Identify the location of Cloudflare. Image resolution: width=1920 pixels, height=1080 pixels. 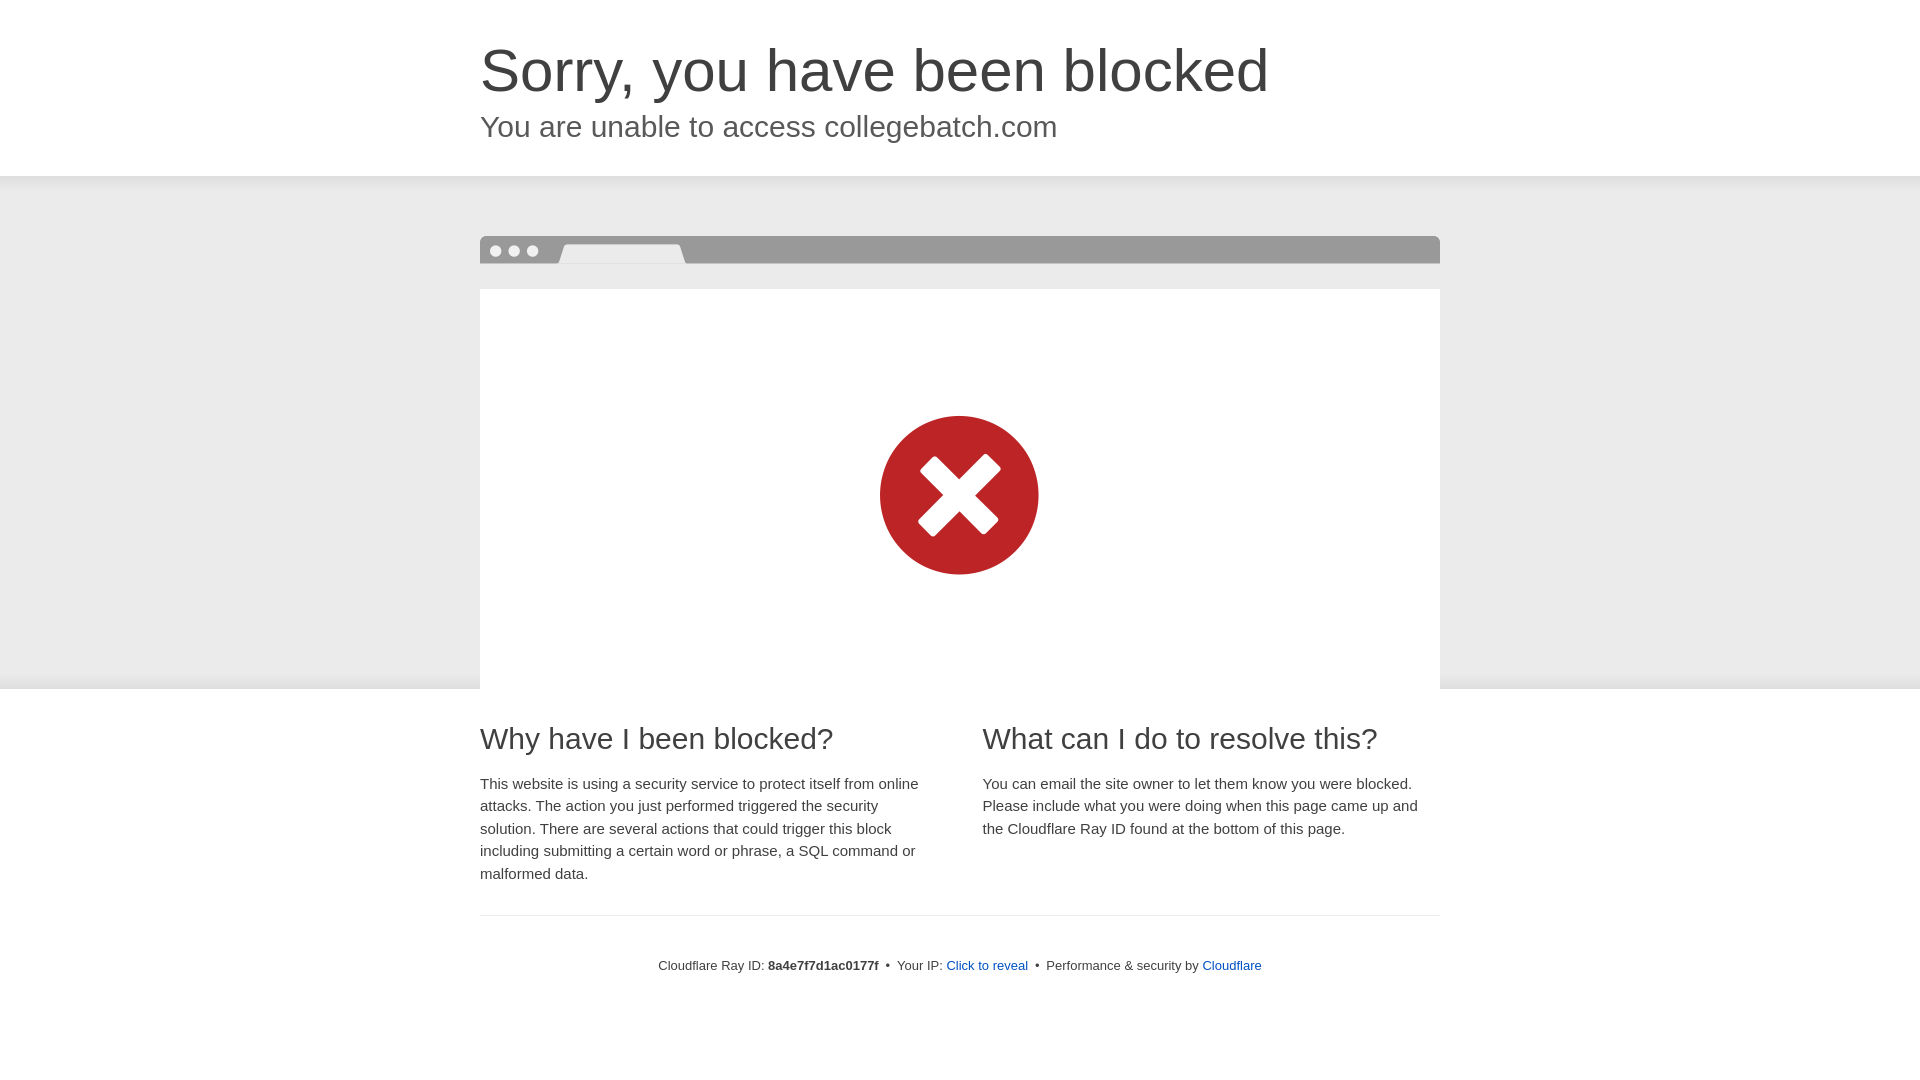
(1231, 965).